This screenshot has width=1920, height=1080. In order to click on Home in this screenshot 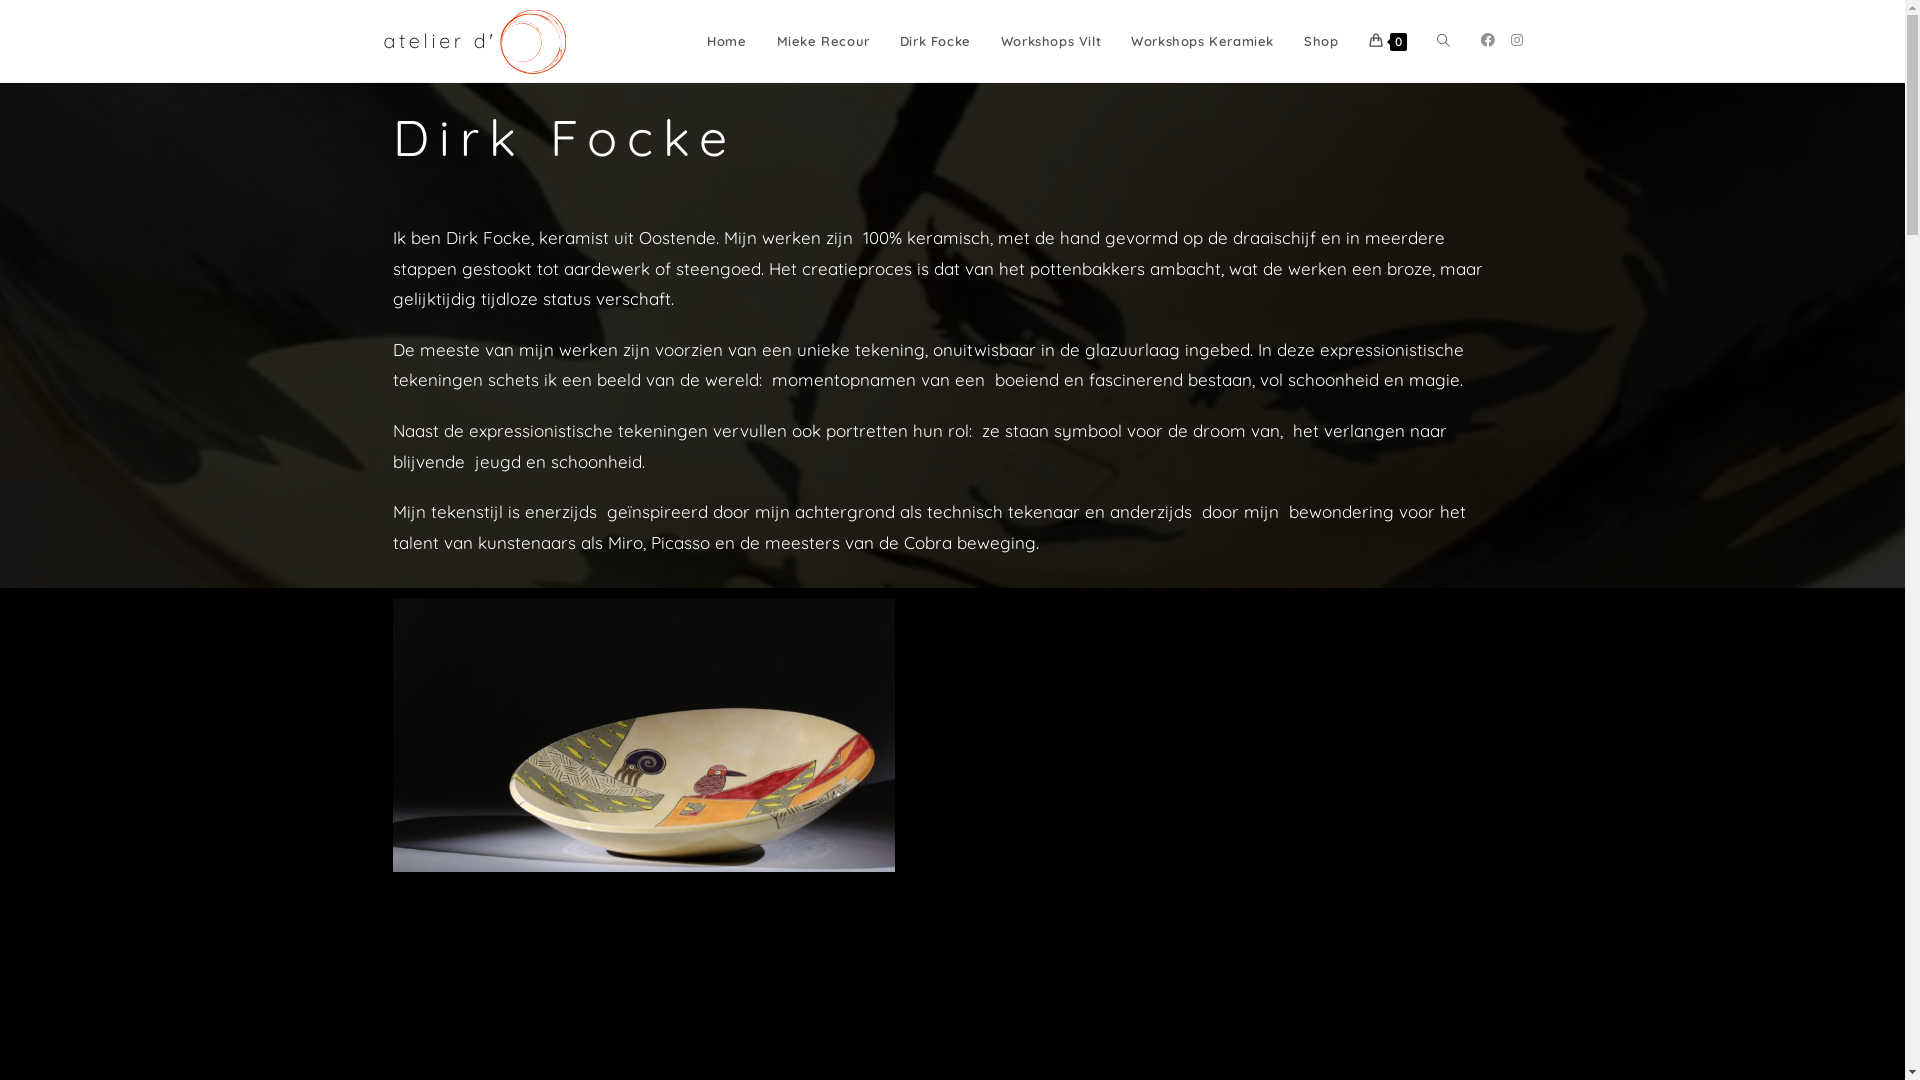, I will do `click(726, 41)`.